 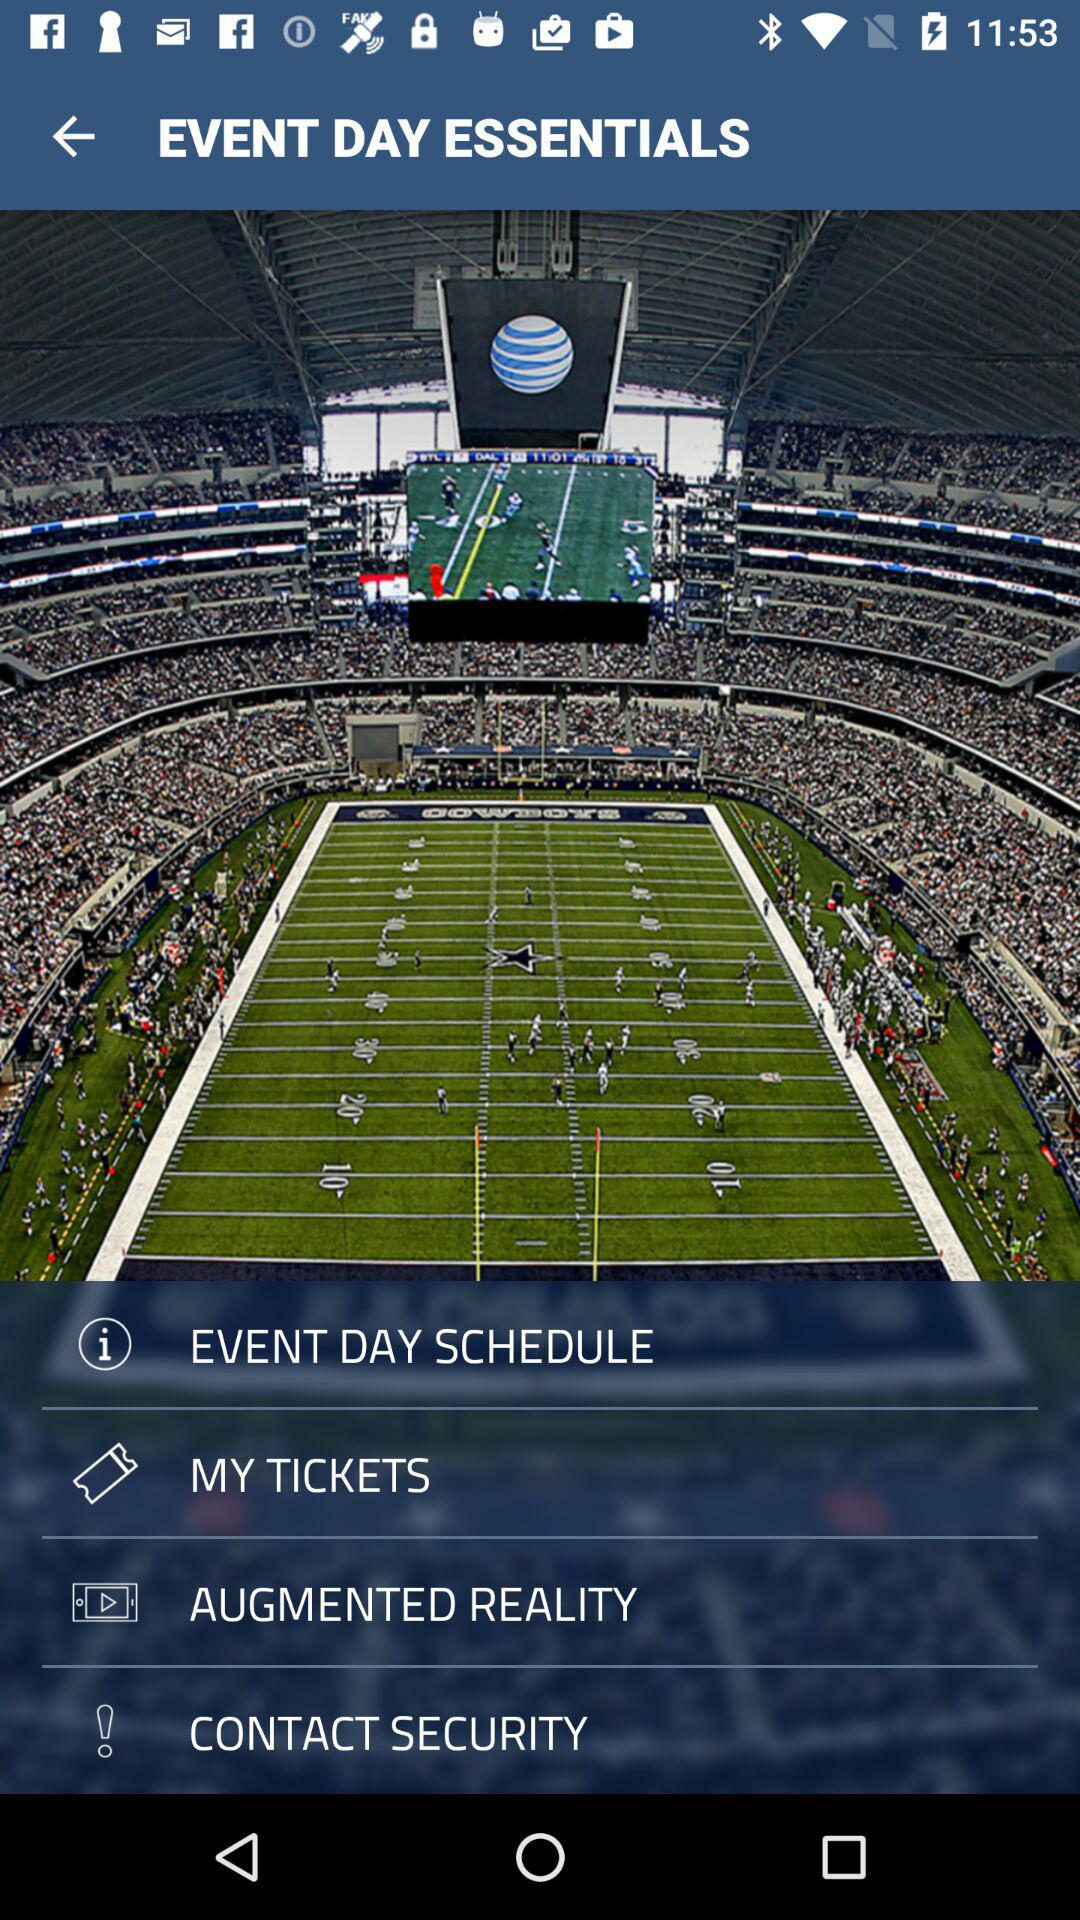 I want to click on press contact security icon, so click(x=540, y=1730).